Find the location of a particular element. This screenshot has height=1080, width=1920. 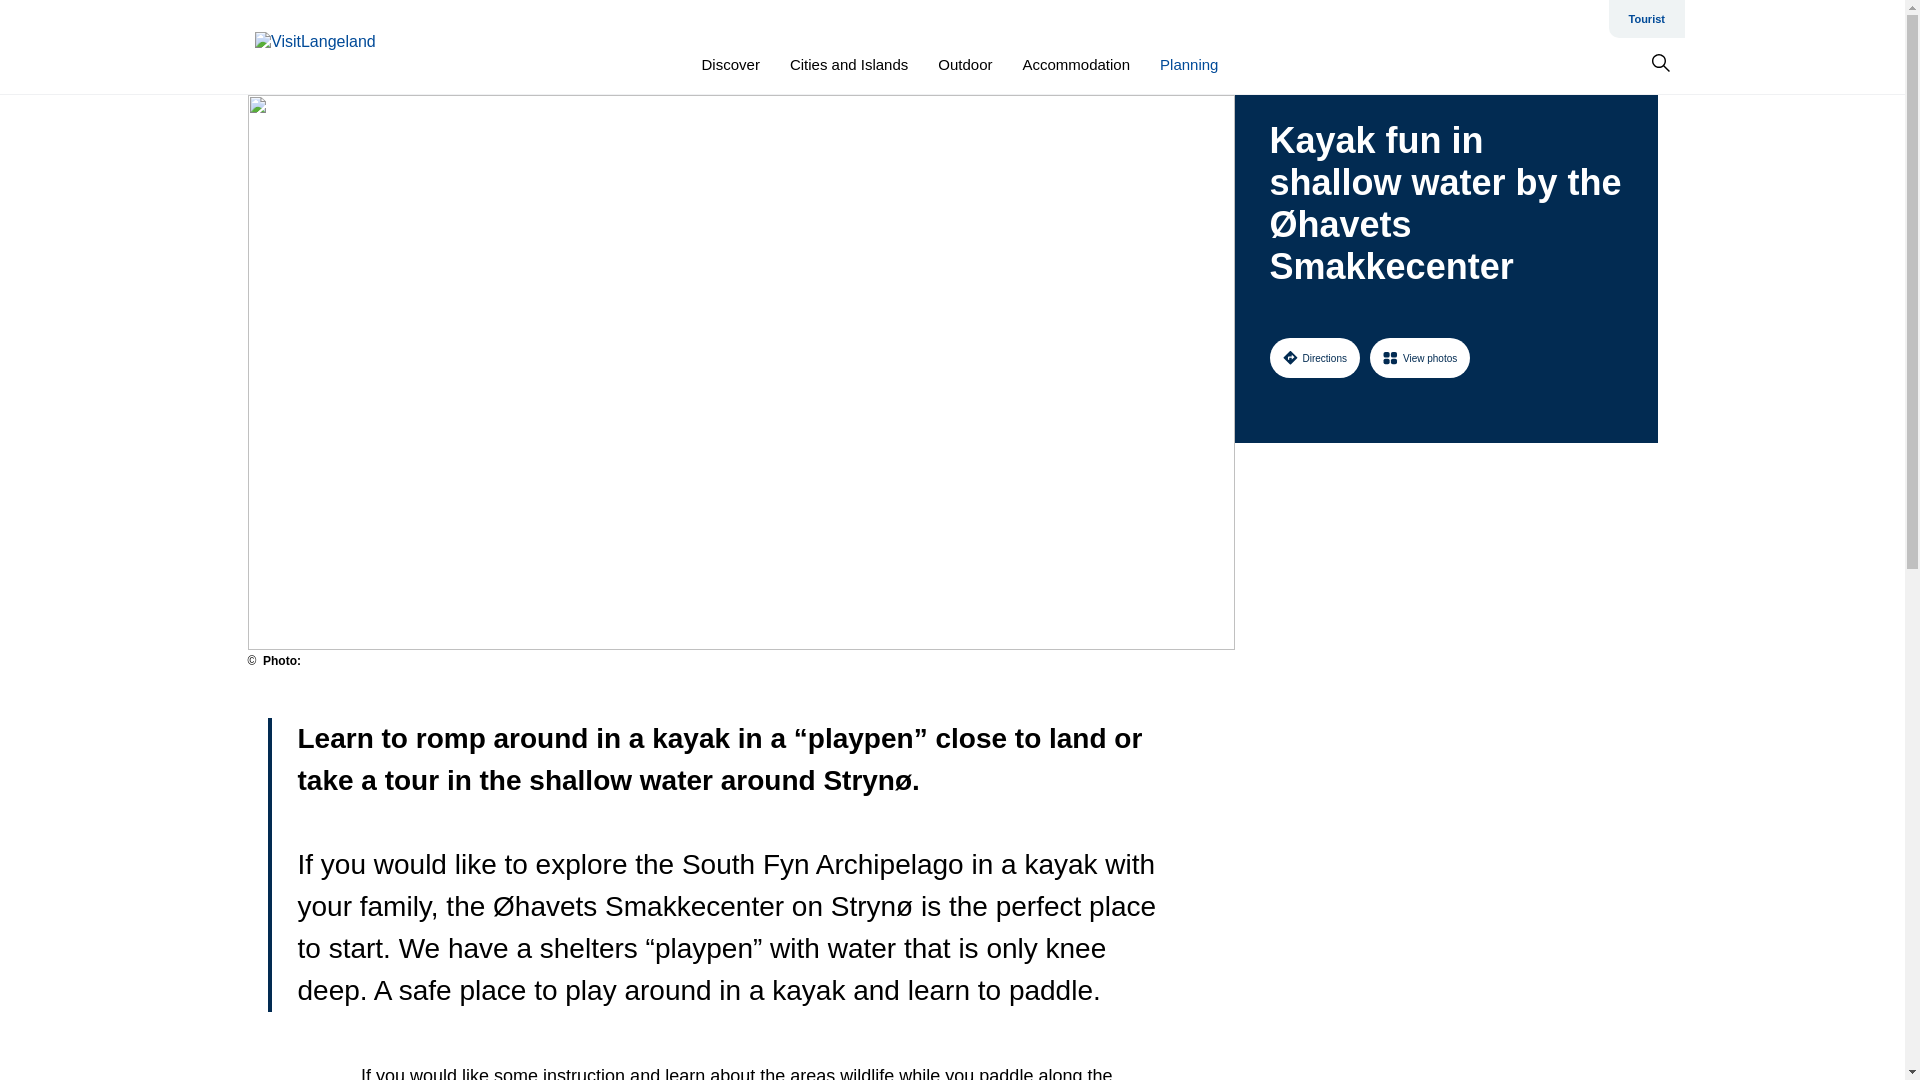

Go to homepage is located at coordinates (334, 47).